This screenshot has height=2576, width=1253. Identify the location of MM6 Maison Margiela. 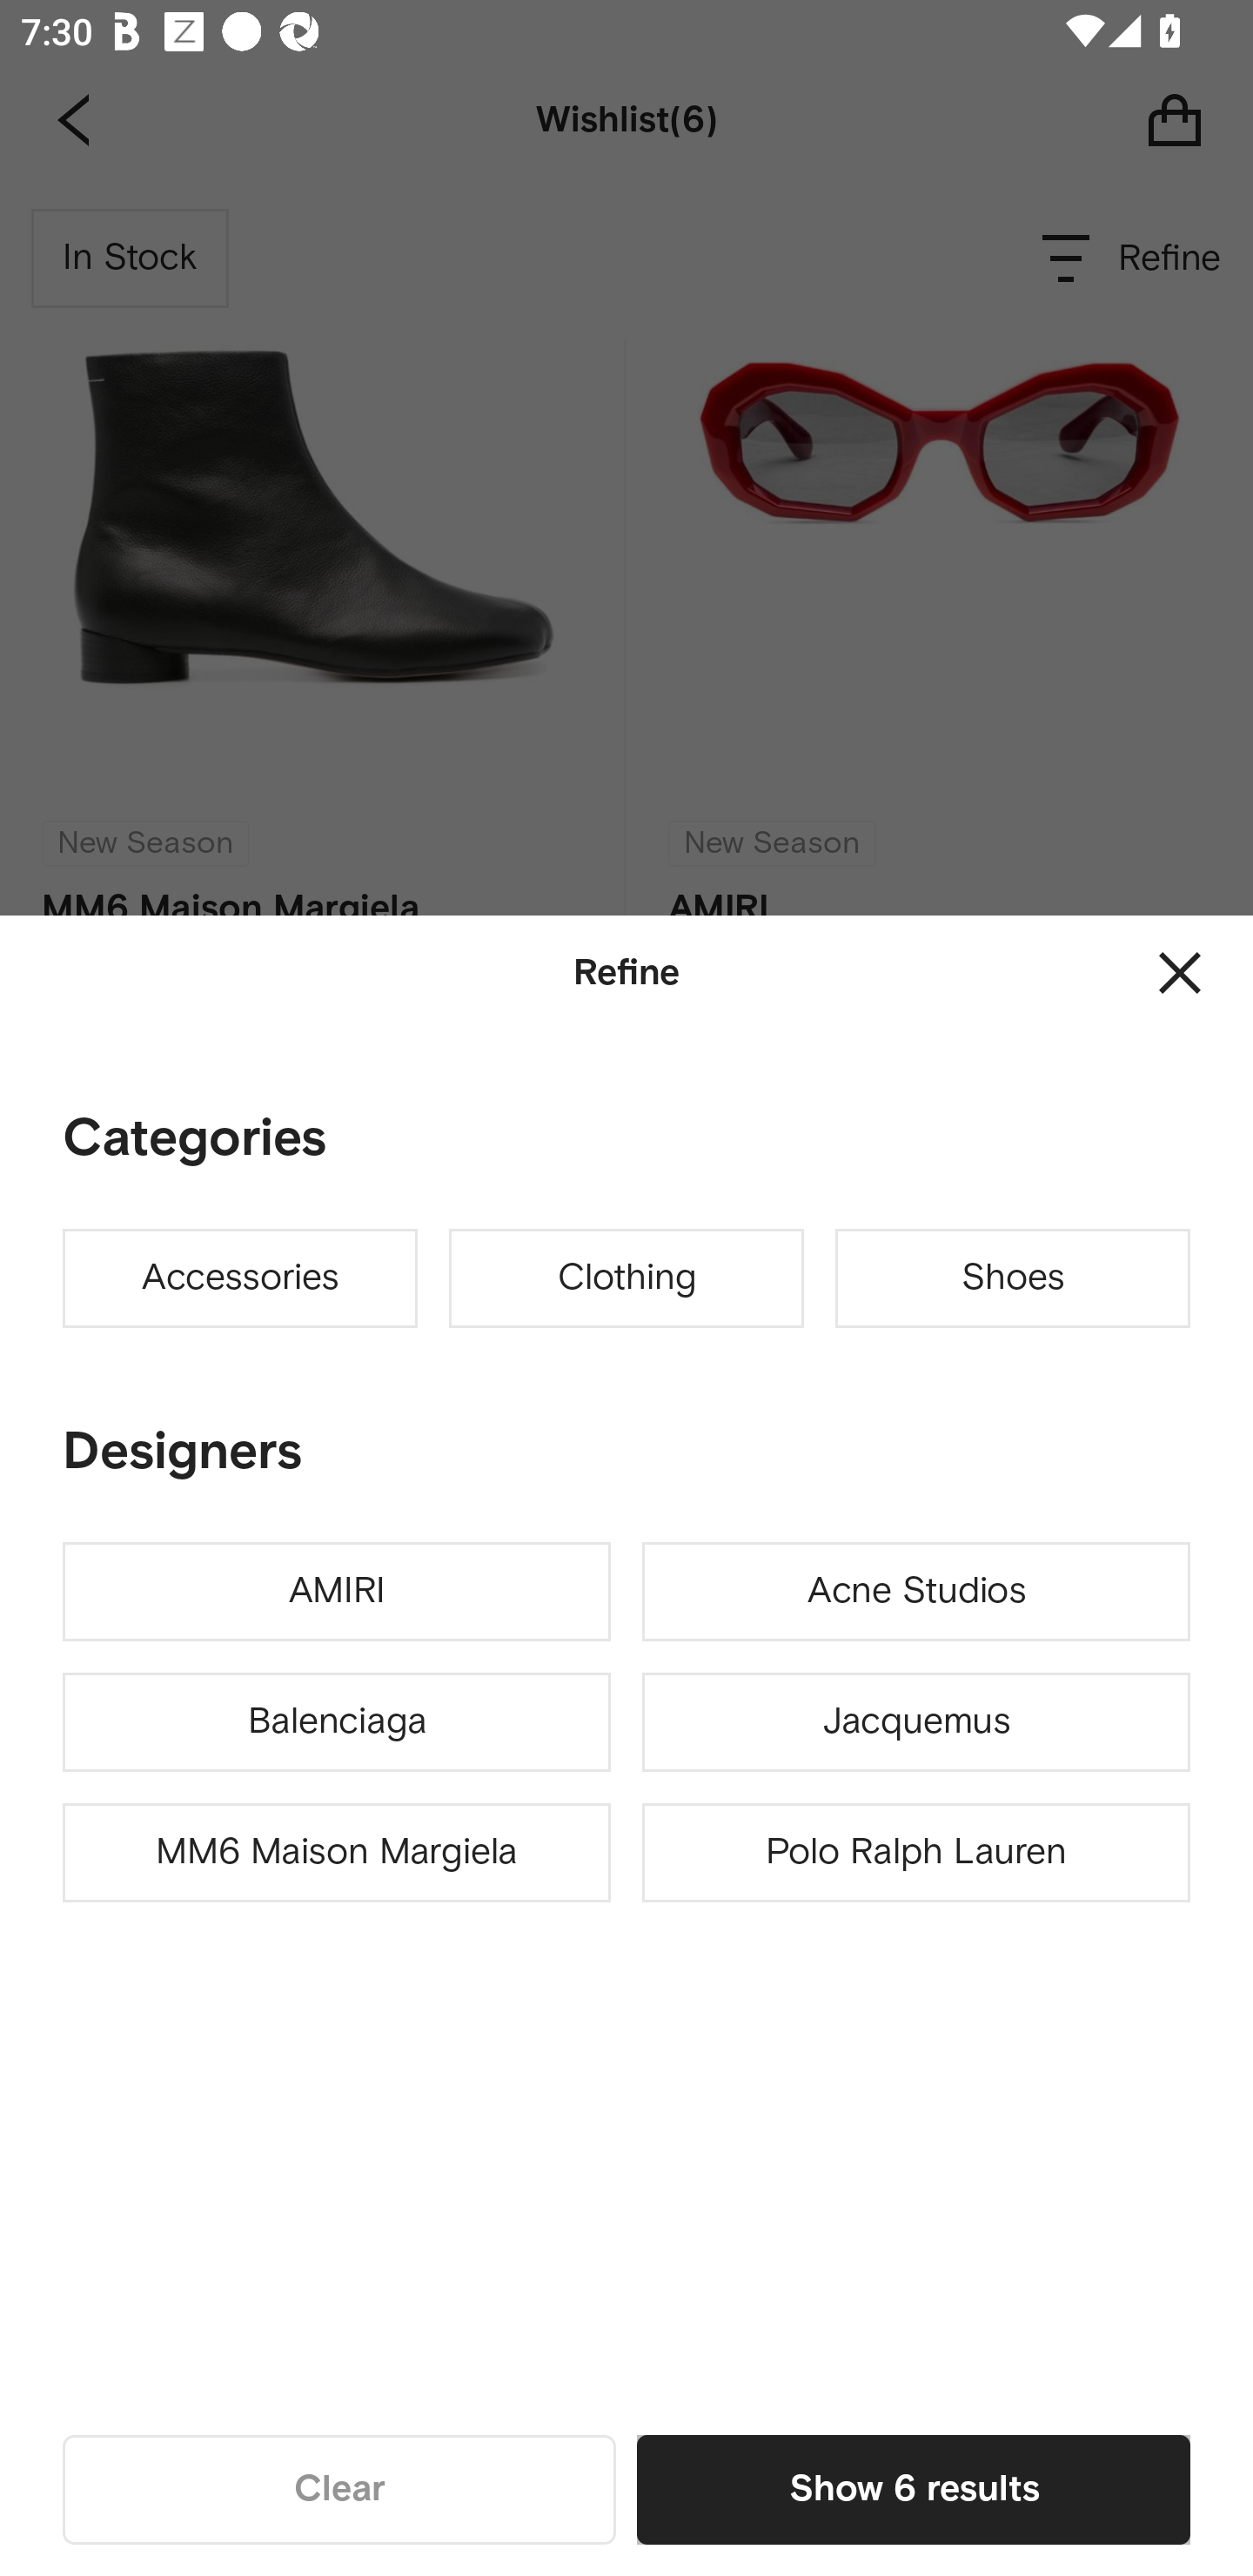
(337, 1854).